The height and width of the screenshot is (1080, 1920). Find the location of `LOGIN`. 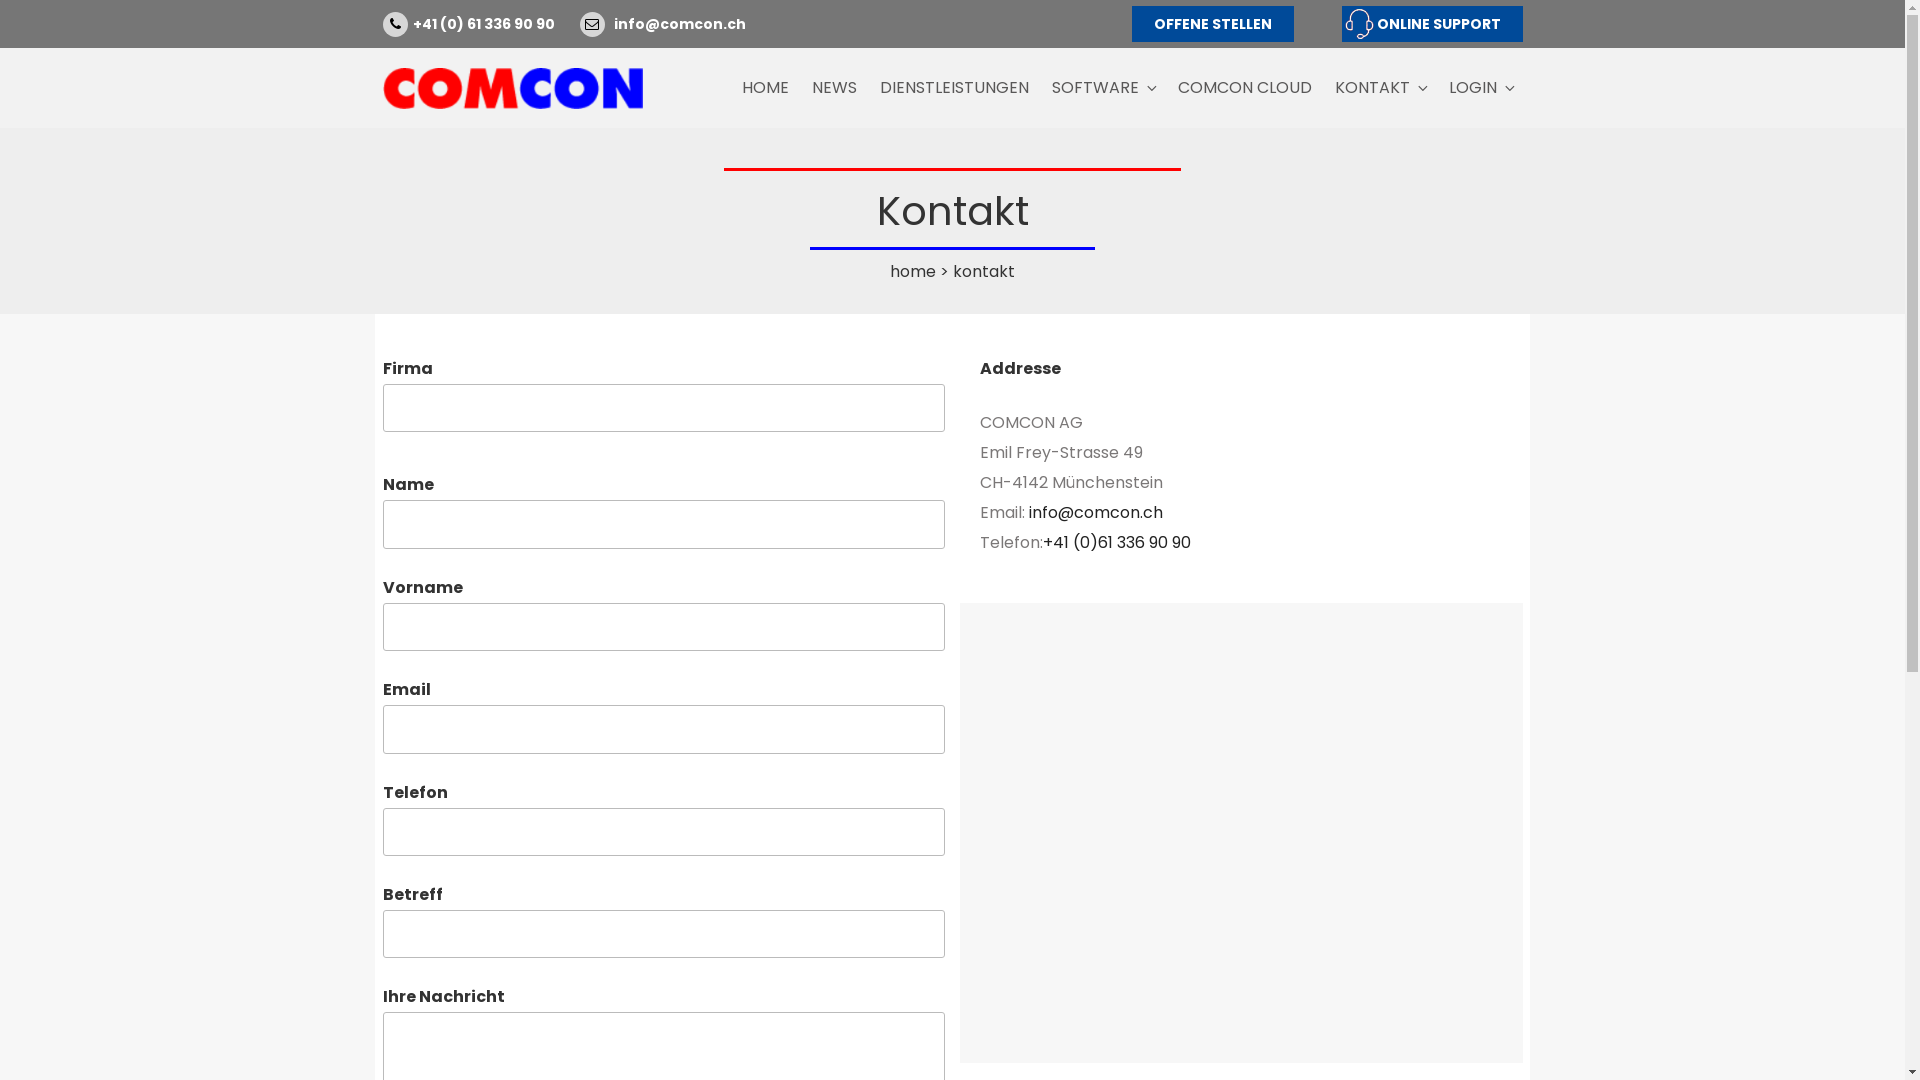

LOGIN is located at coordinates (1482, 88).